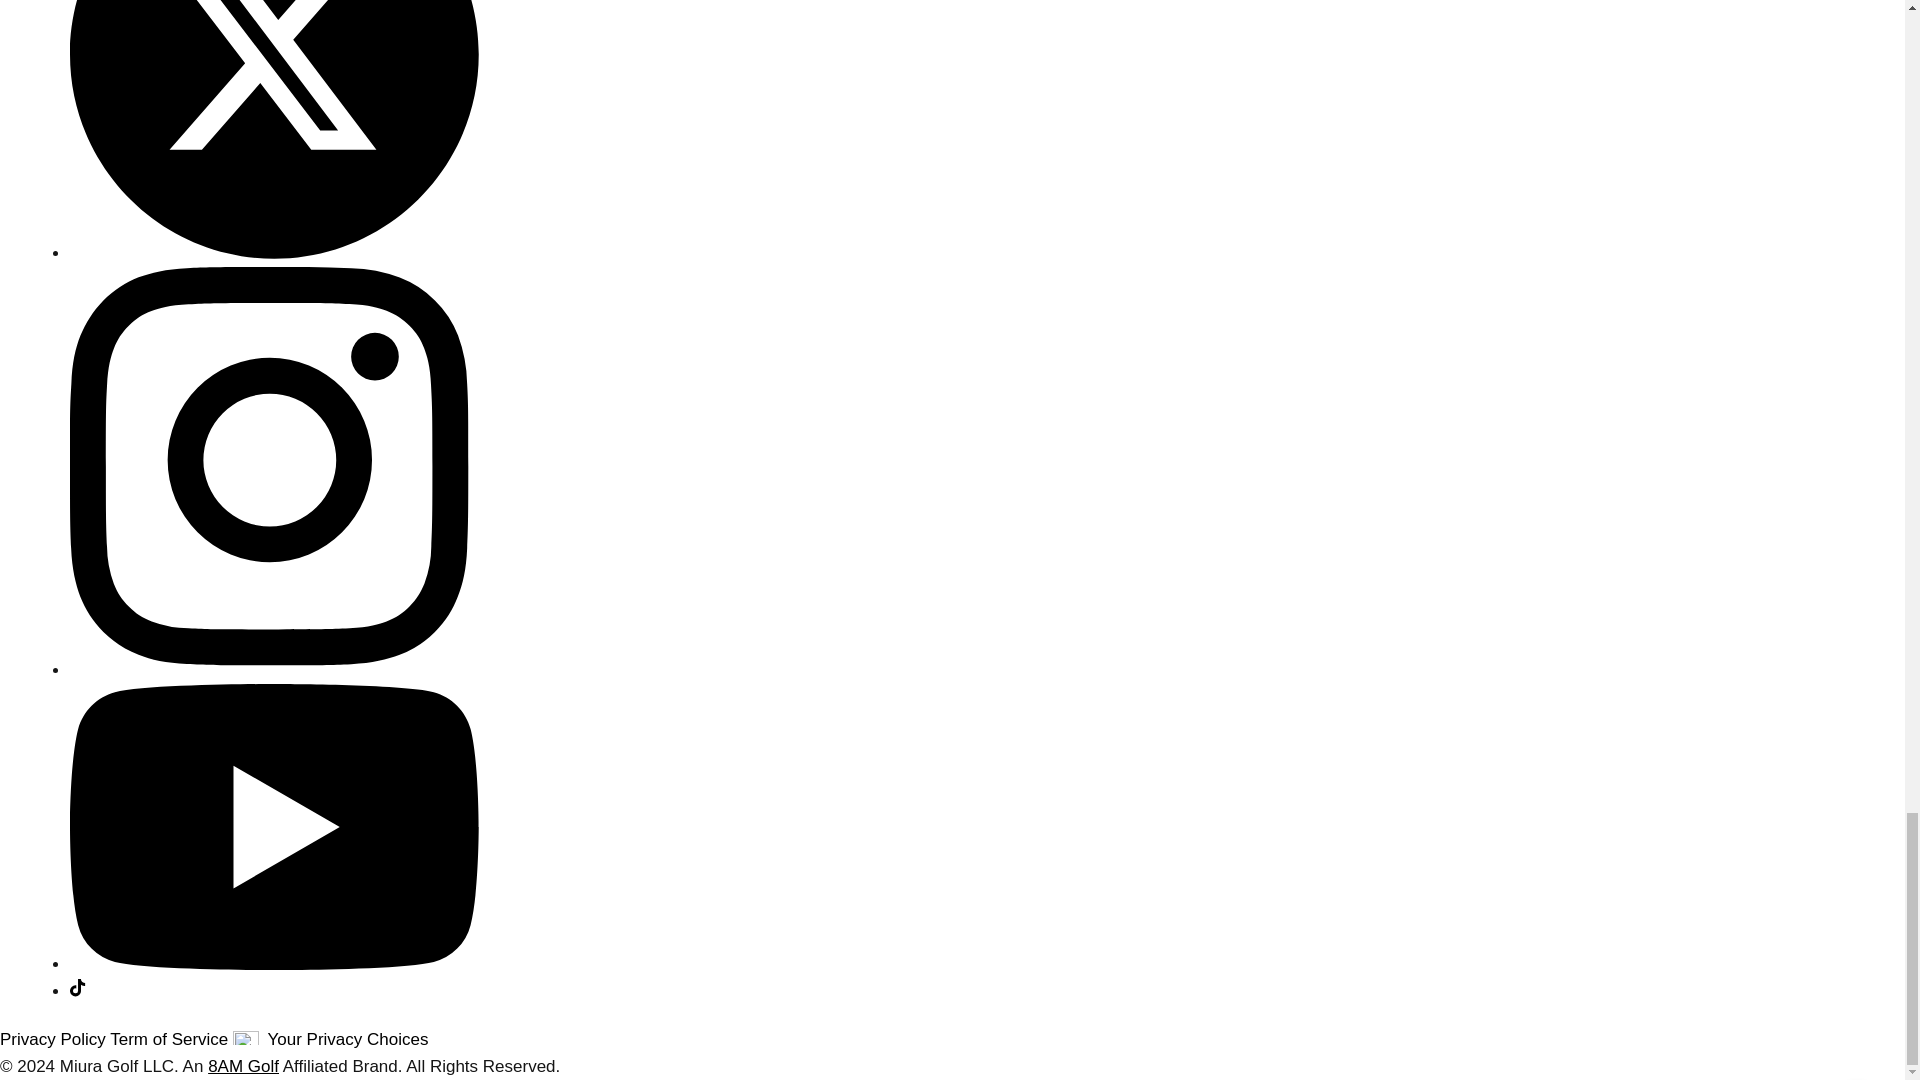  What do you see at coordinates (78, 991) in the screenshot?
I see `TikTok` at bounding box center [78, 991].